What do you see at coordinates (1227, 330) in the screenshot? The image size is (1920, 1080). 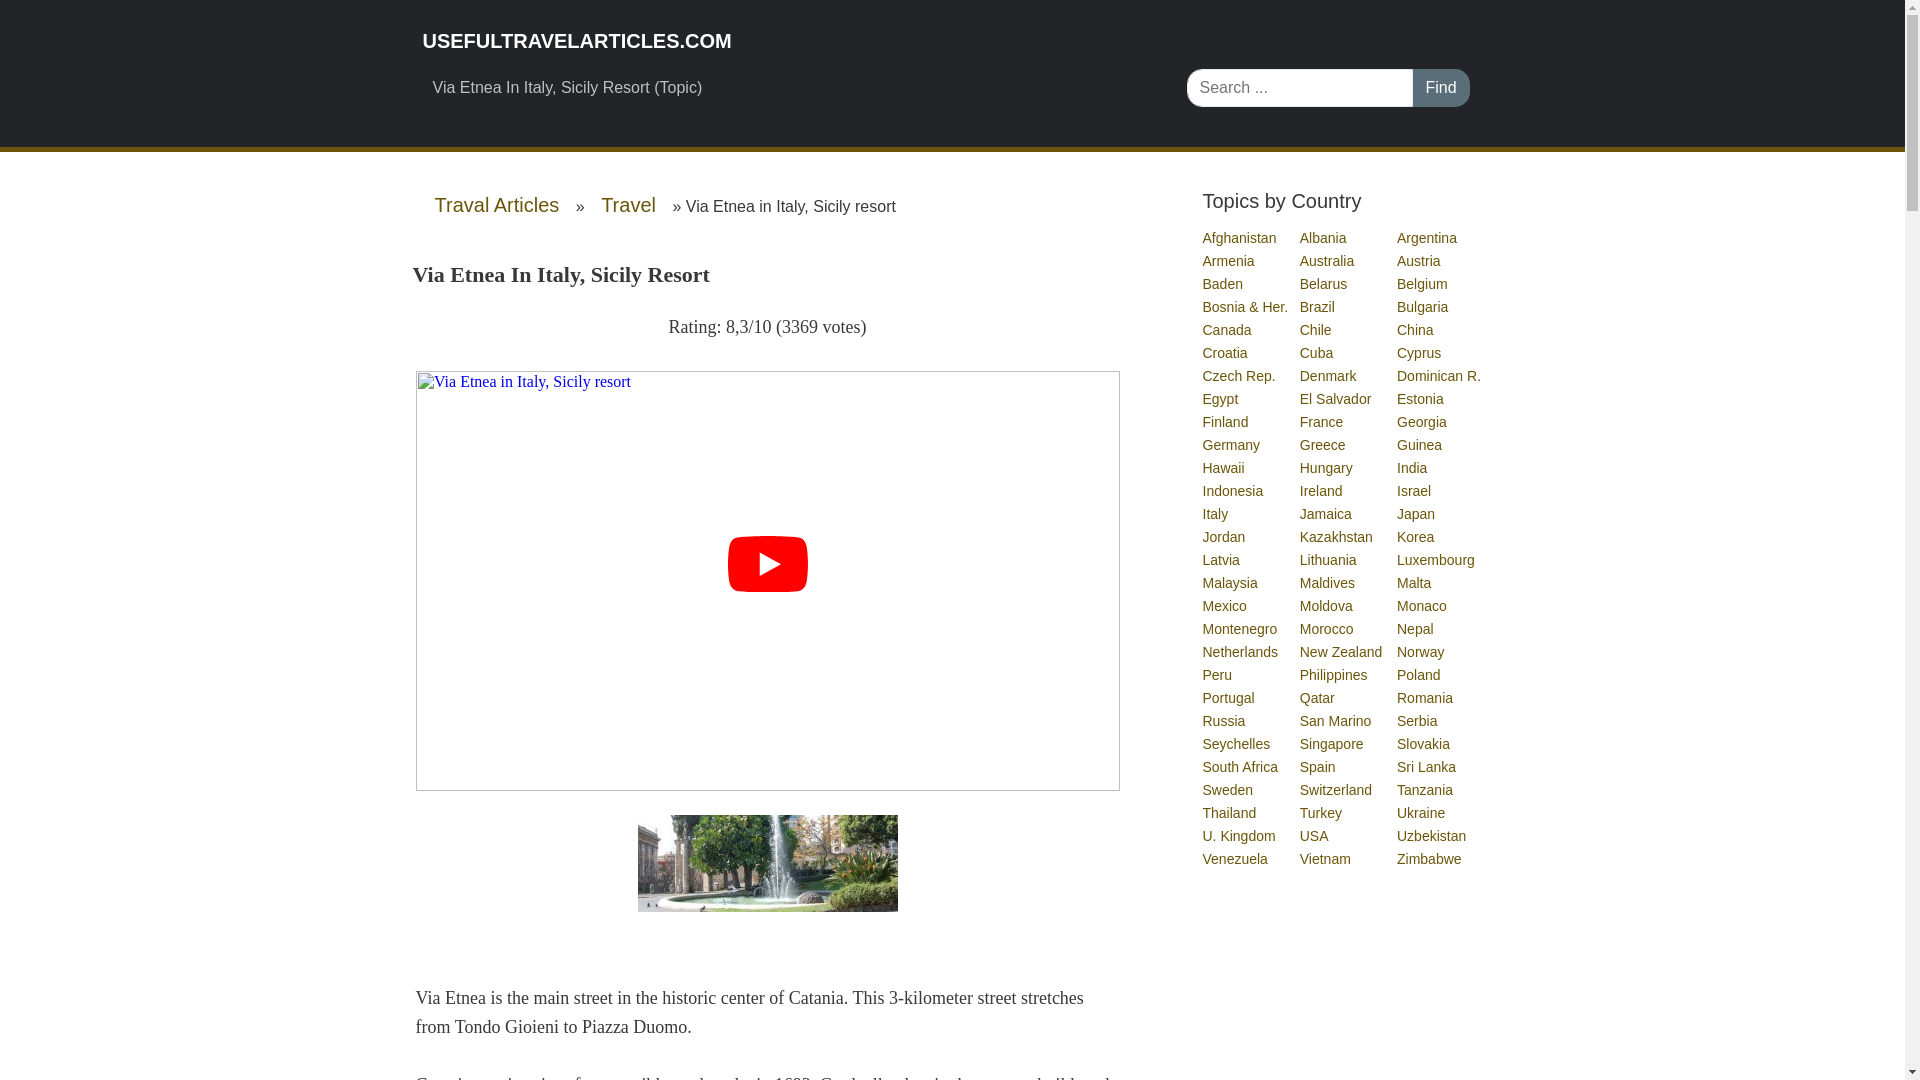 I see `Canada` at bounding box center [1227, 330].